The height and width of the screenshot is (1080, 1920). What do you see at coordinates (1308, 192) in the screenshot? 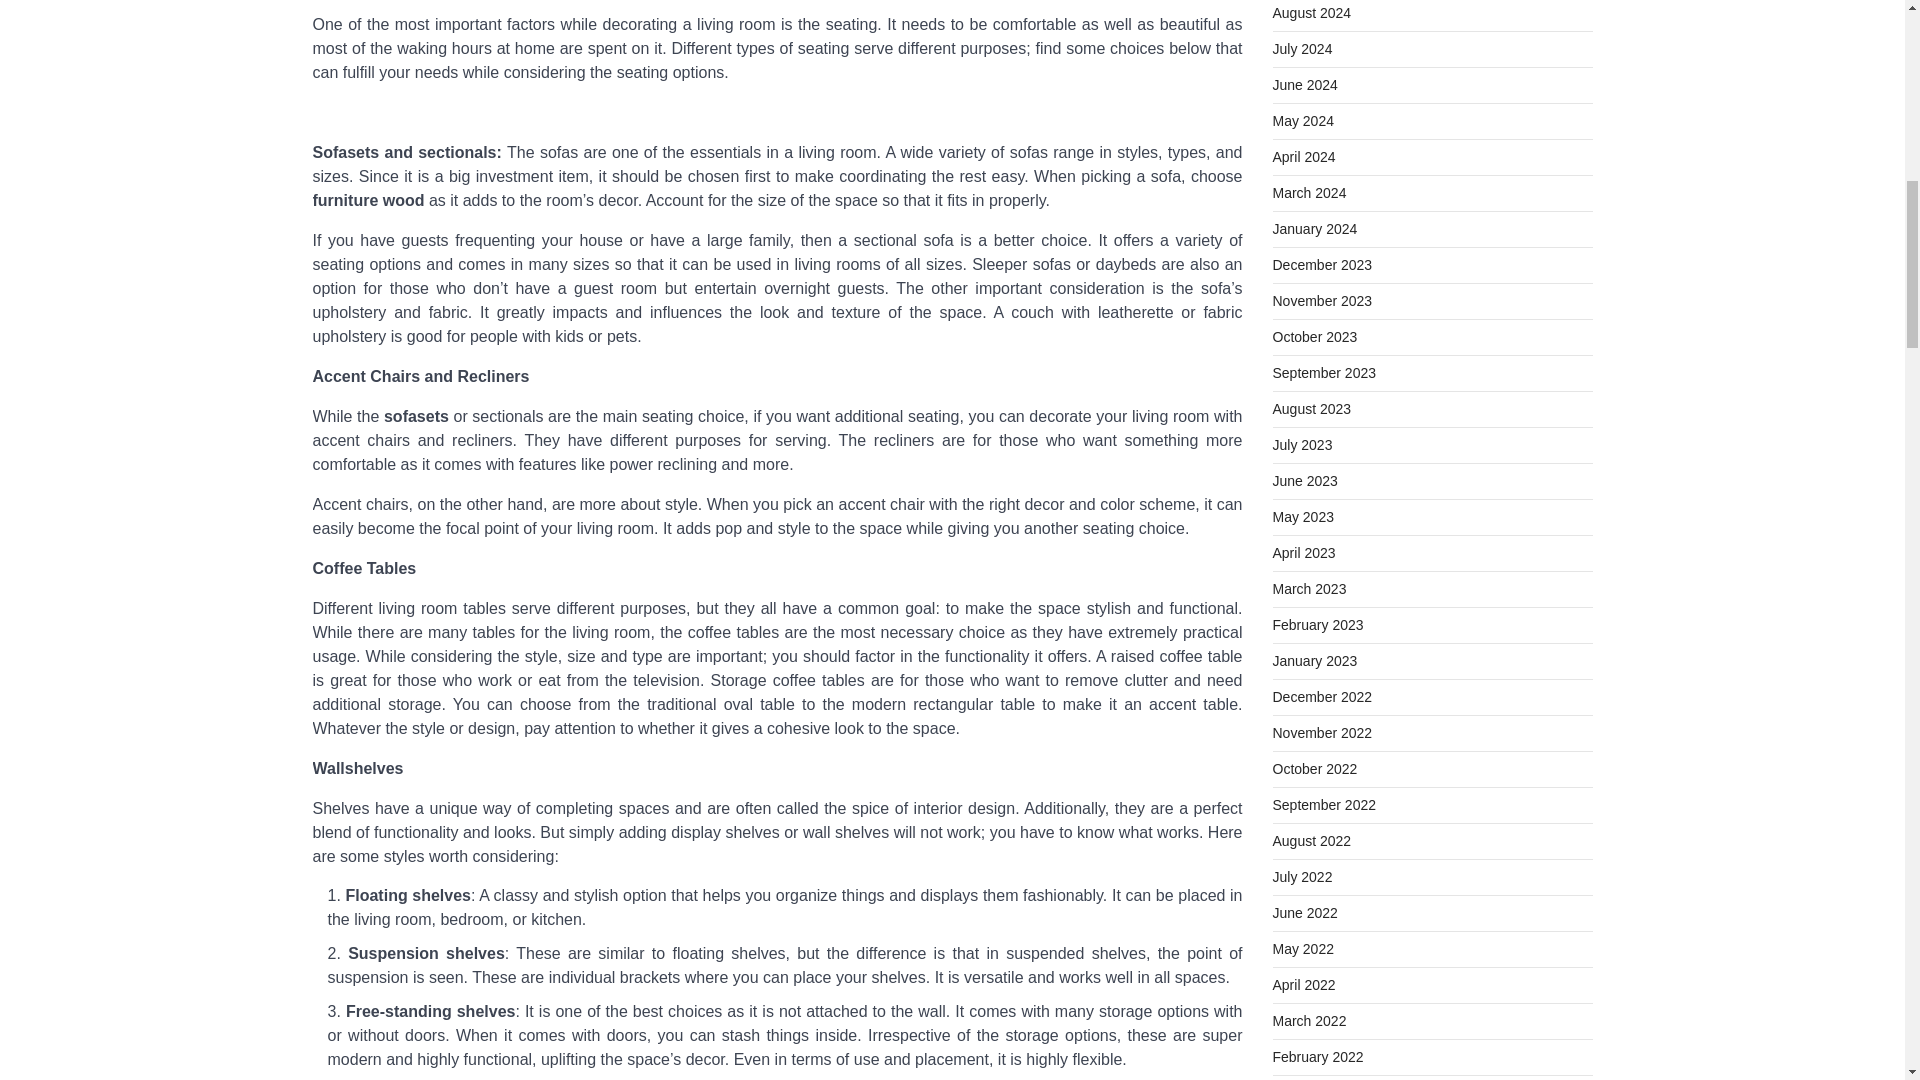
I see `March 2024` at bounding box center [1308, 192].